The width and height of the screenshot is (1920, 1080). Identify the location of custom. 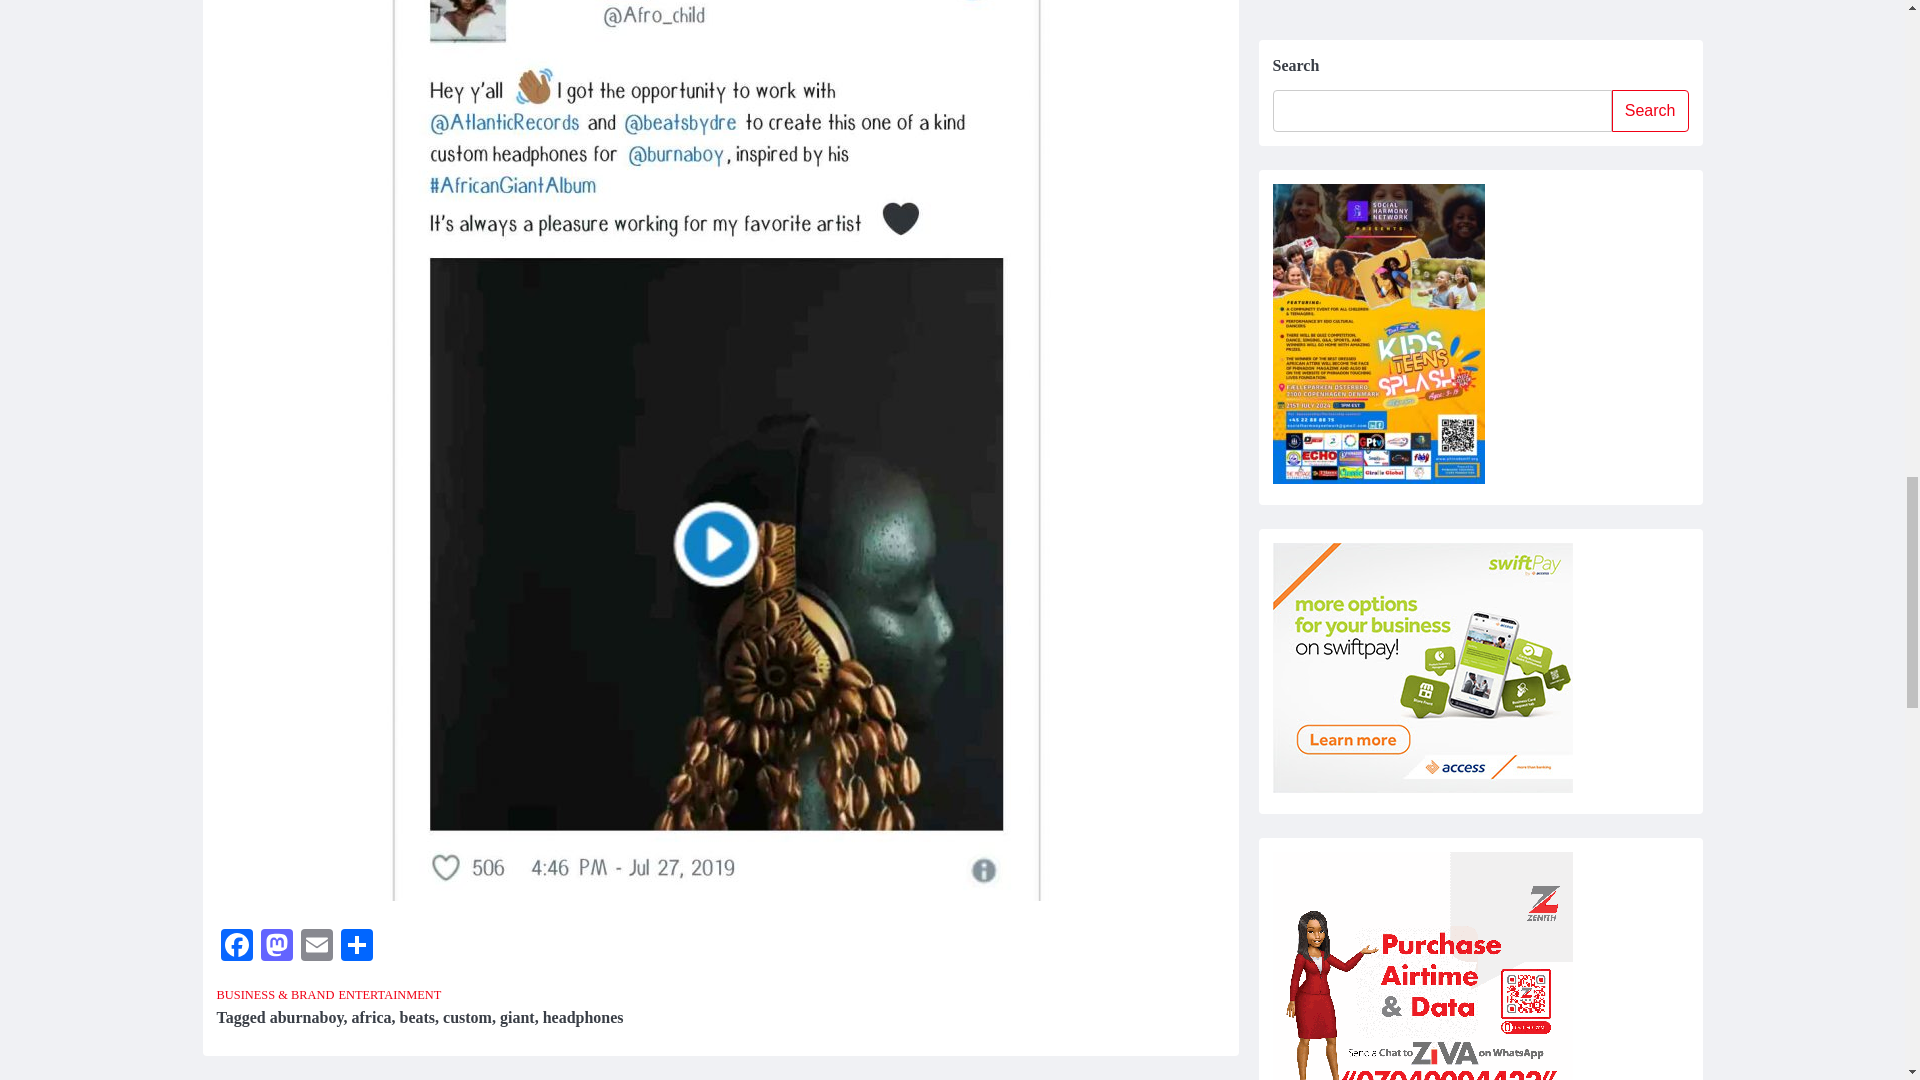
(467, 1017).